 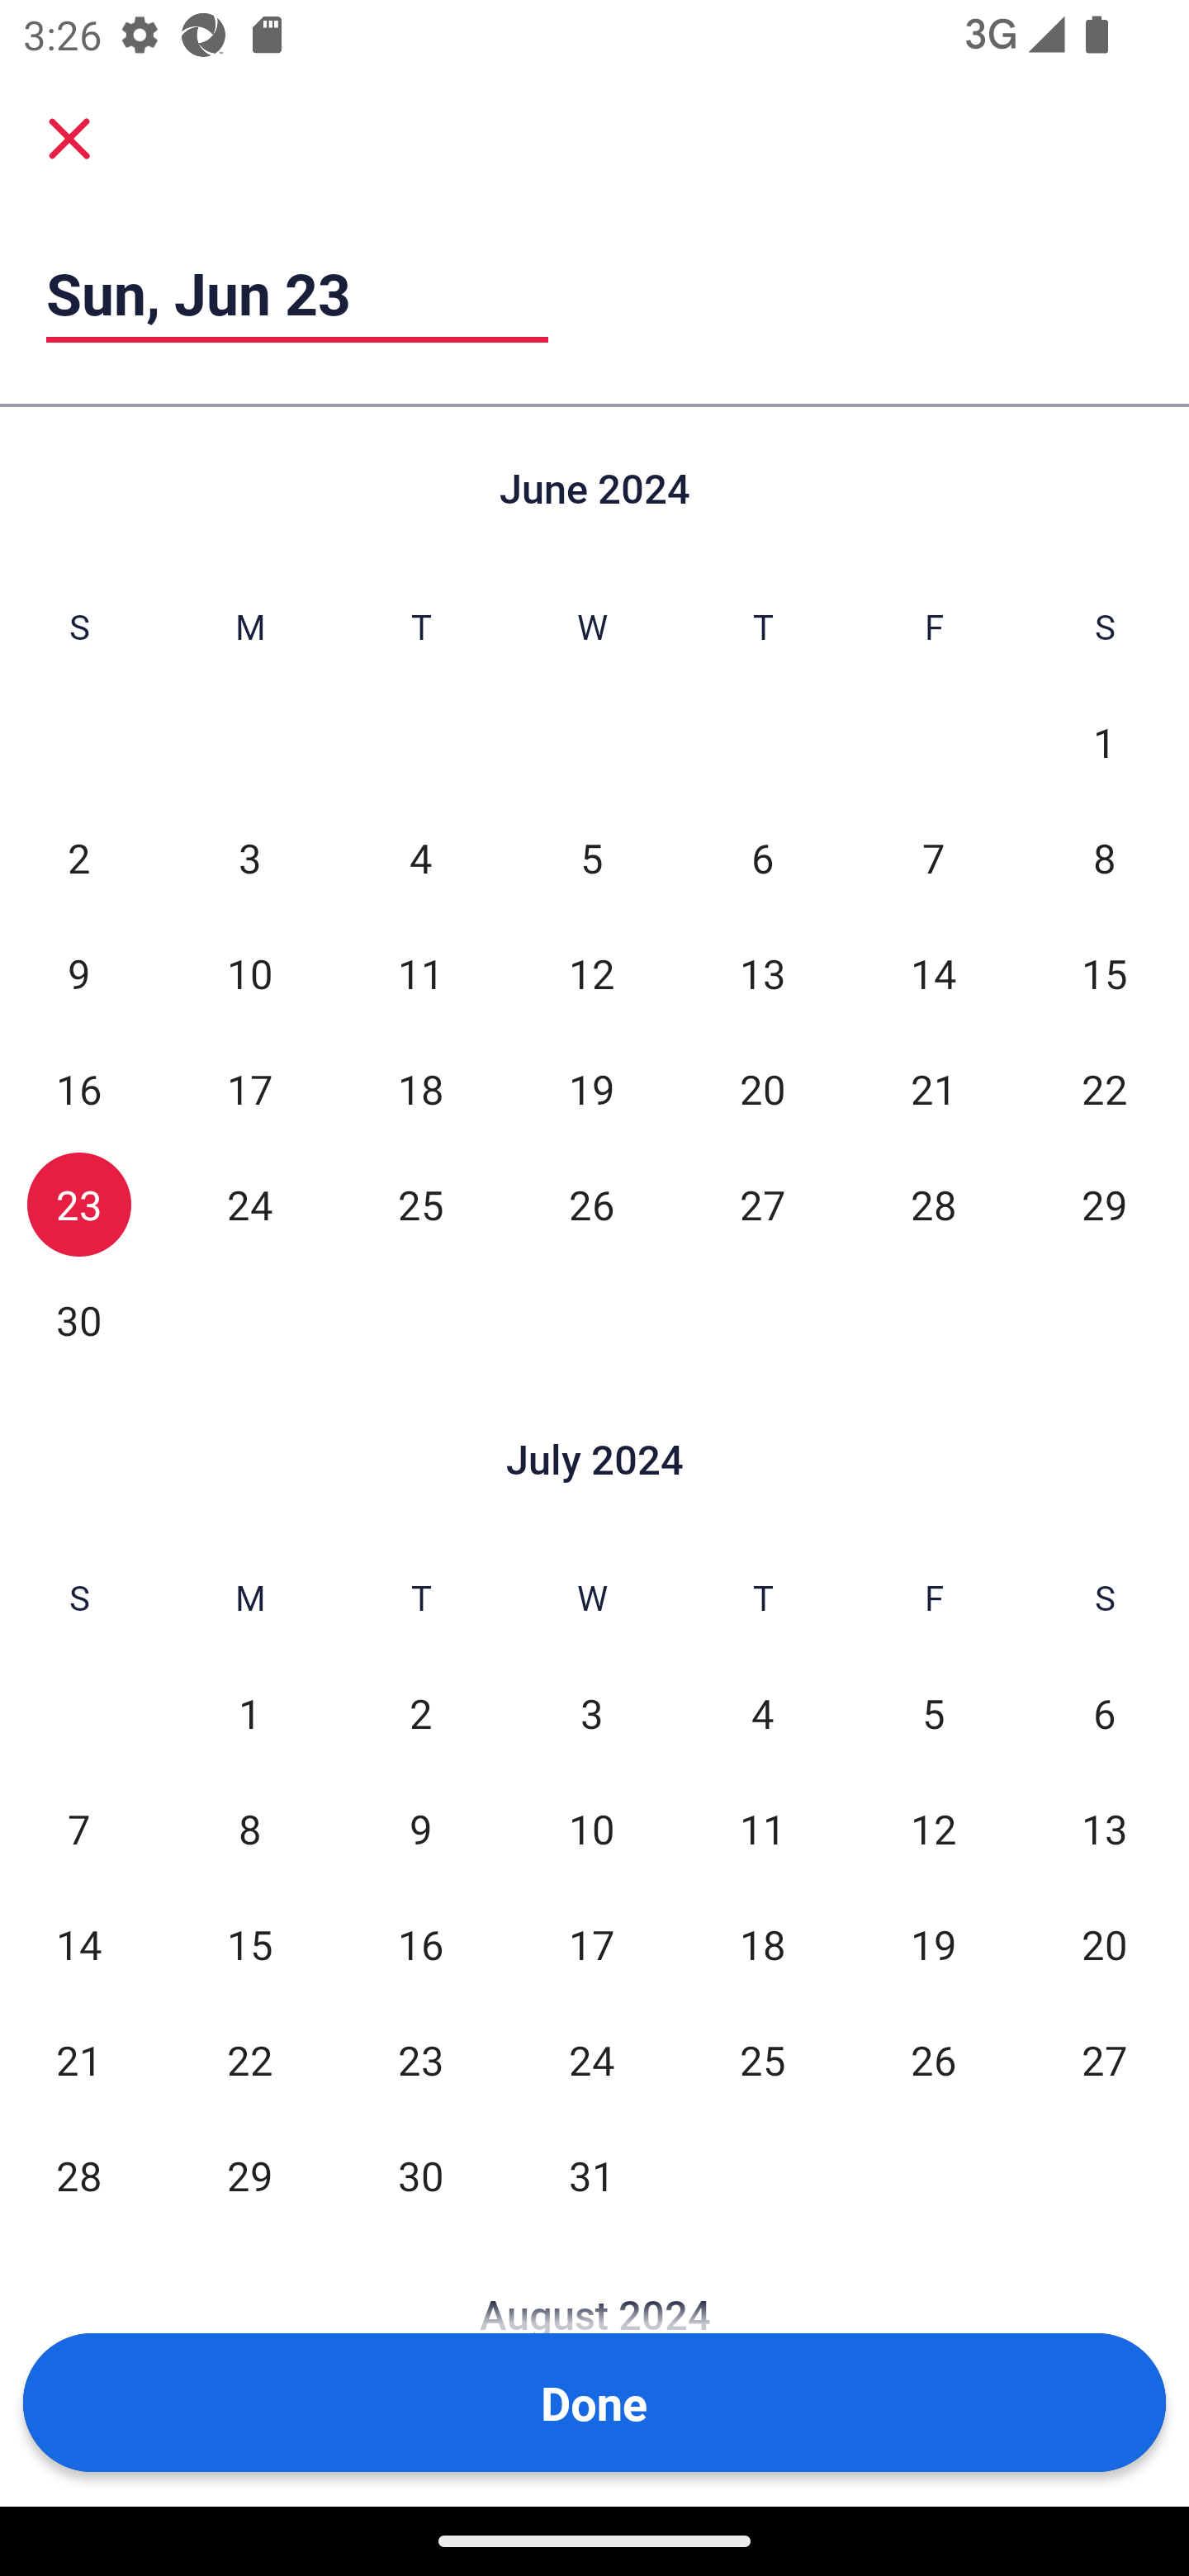 I want to click on 13 Sat, Jul 13, Not Selected, so click(x=1105, y=1828).